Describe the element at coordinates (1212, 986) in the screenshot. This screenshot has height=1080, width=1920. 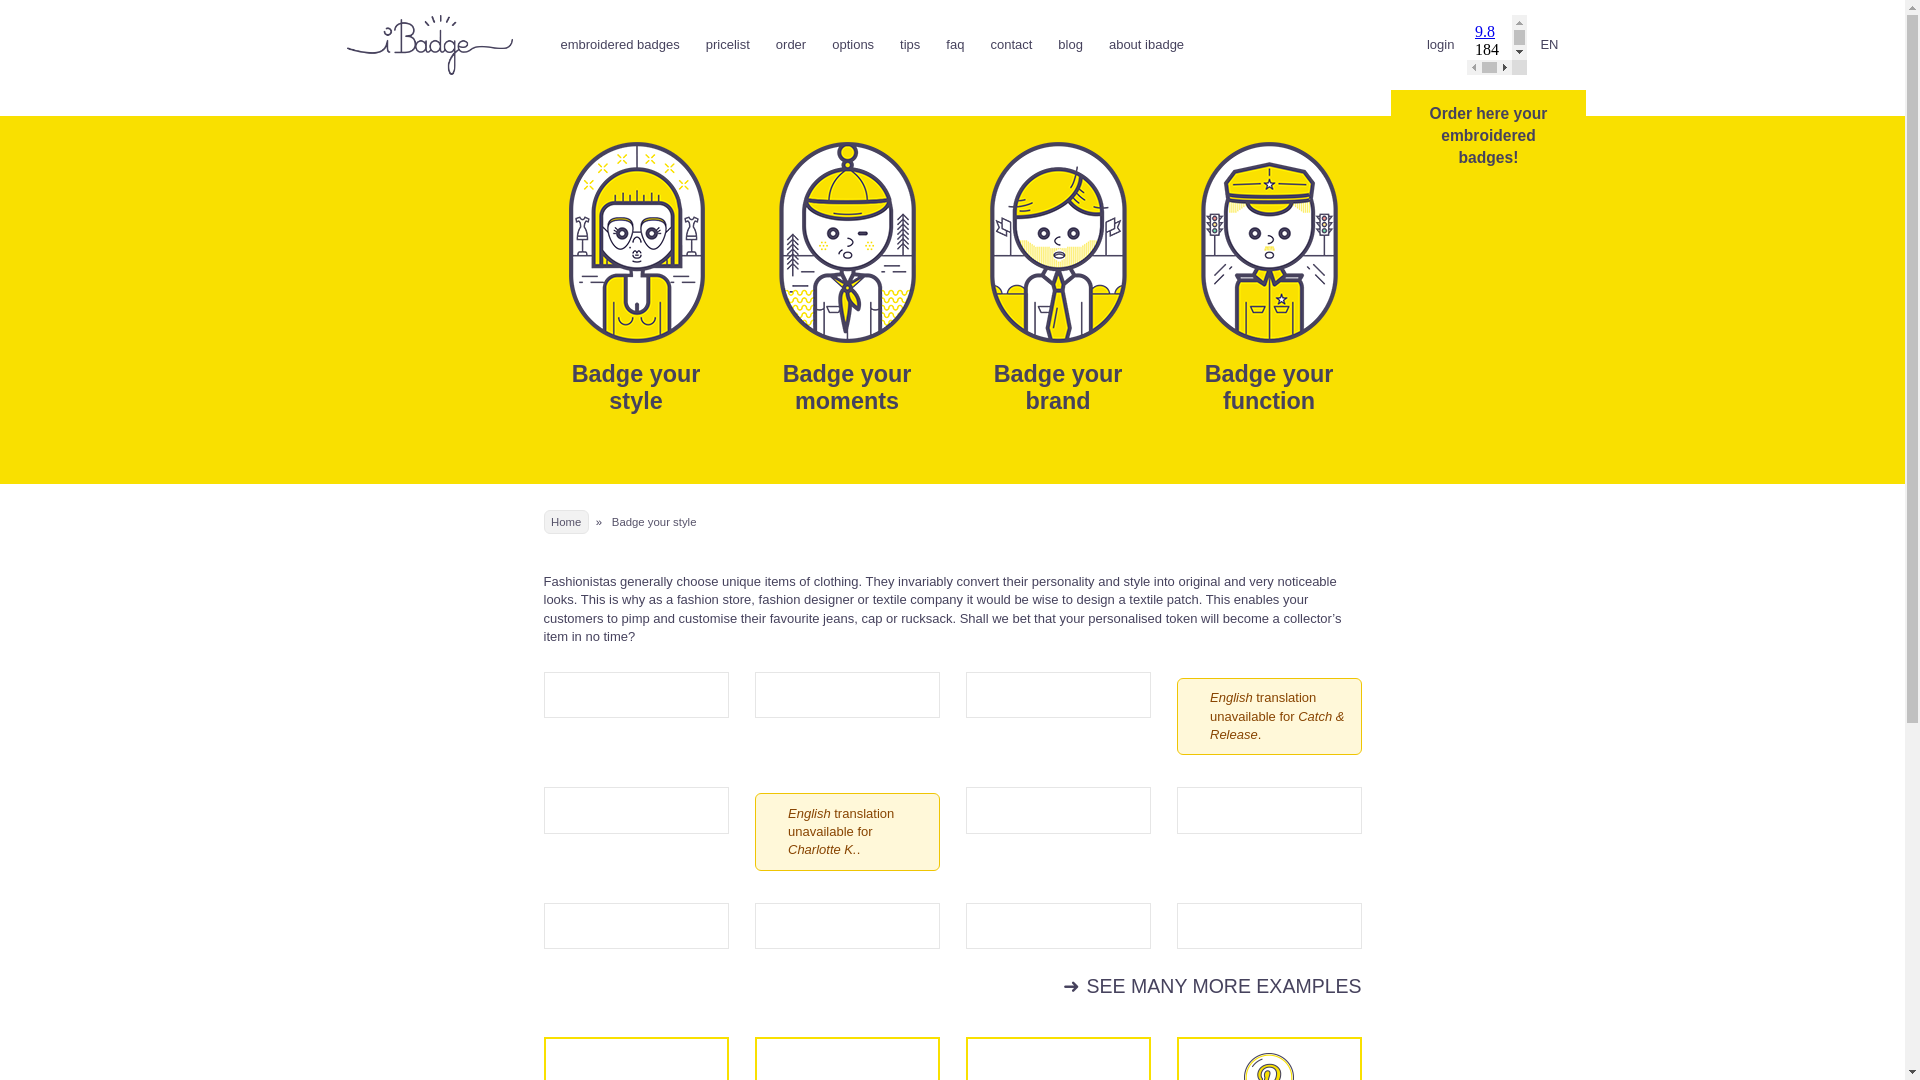
I see `SEE MANY MORE EXAMPLES` at that location.